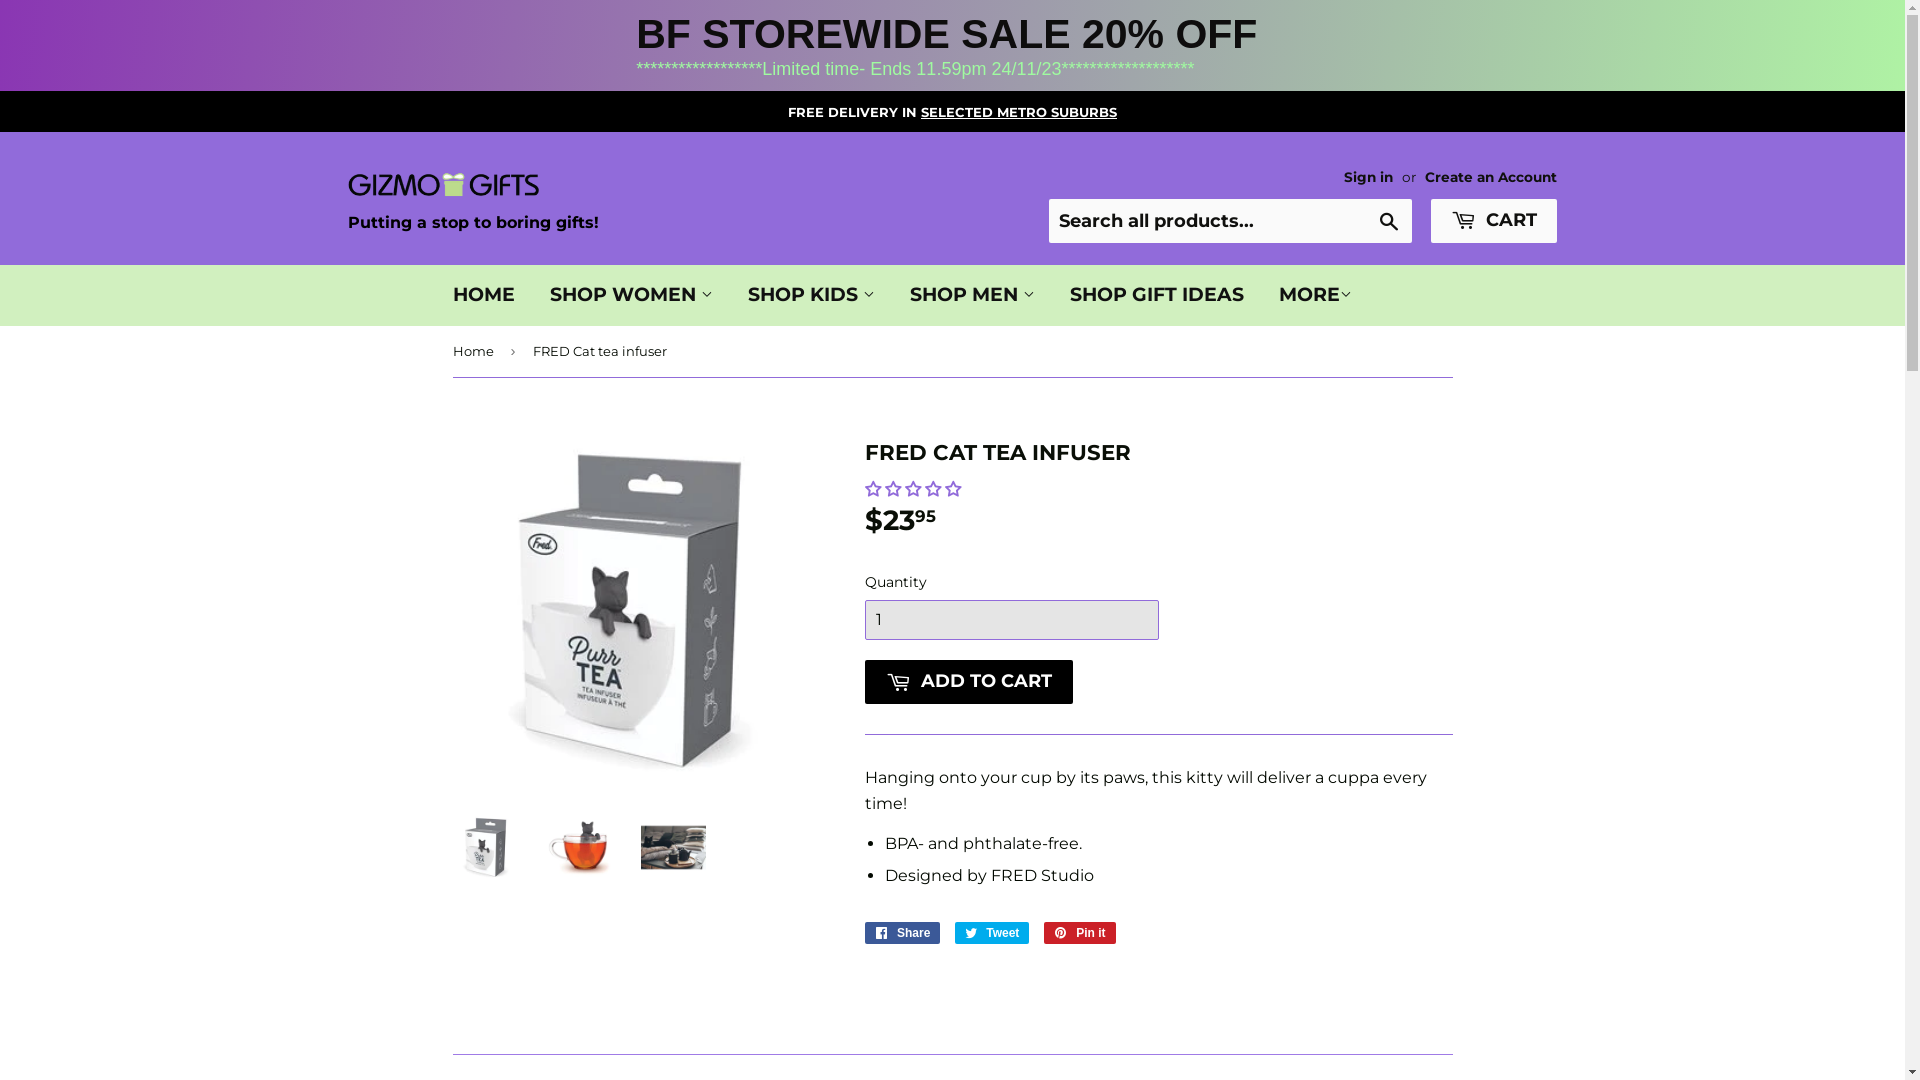  What do you see at coordinates (972, 295) in the screenshot?
I see `SHOP MEN` at bounding box center [972, 295].